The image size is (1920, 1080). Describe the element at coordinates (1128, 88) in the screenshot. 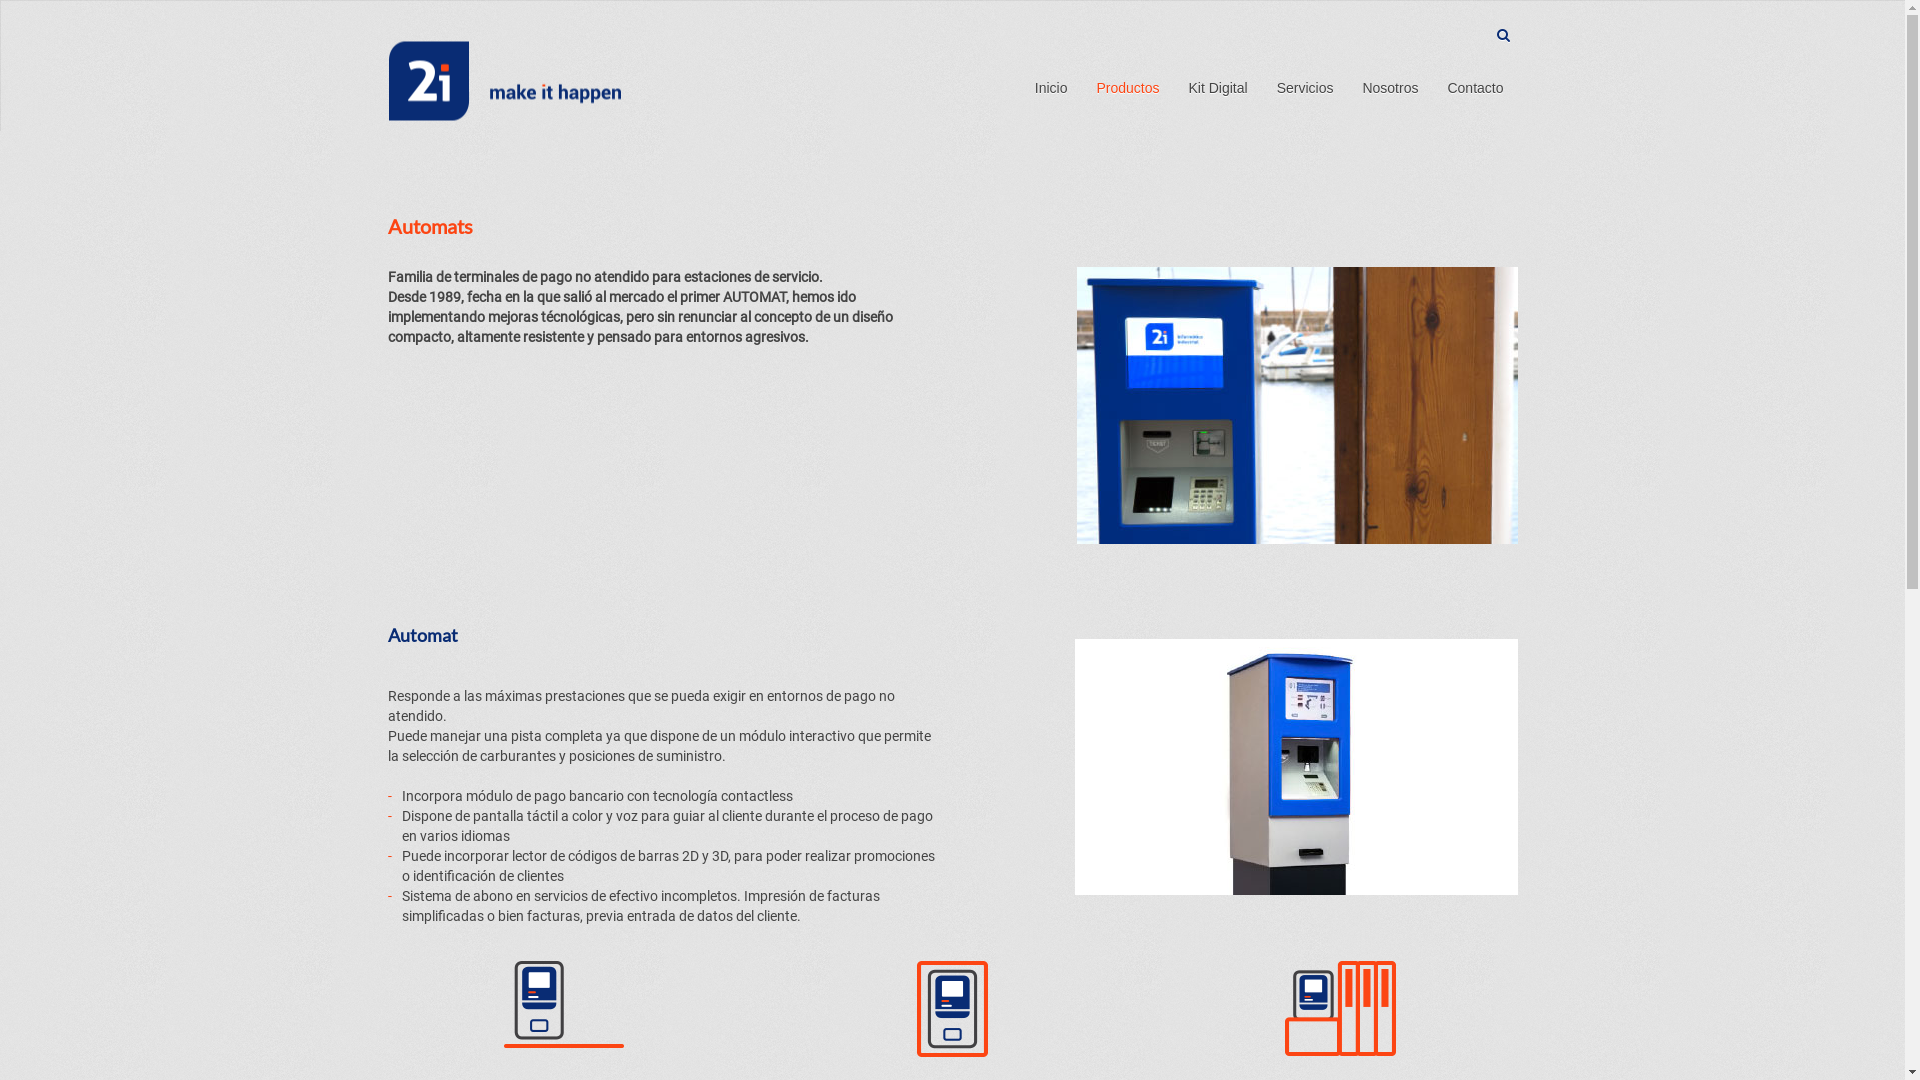

I see `Productos` at that location.